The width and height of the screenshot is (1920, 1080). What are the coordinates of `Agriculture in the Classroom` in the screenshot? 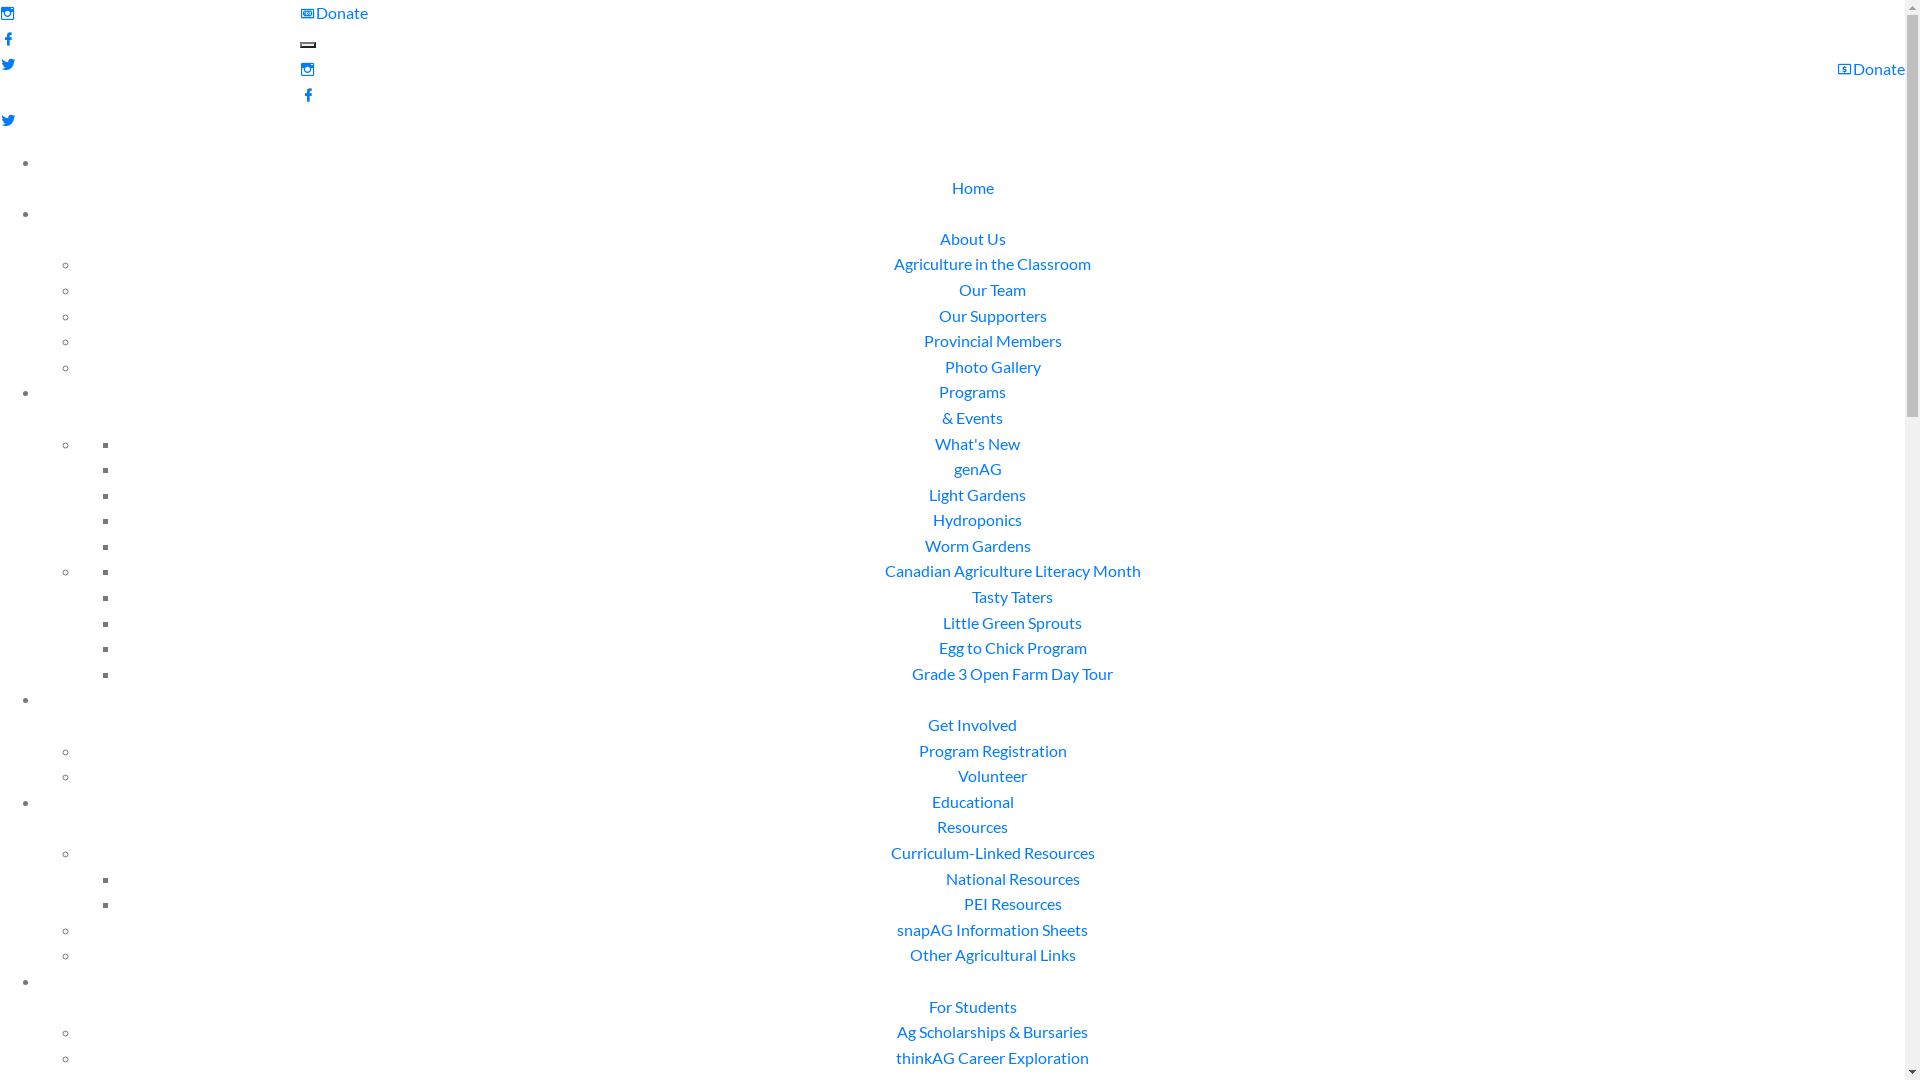 It's located at (992, 264).